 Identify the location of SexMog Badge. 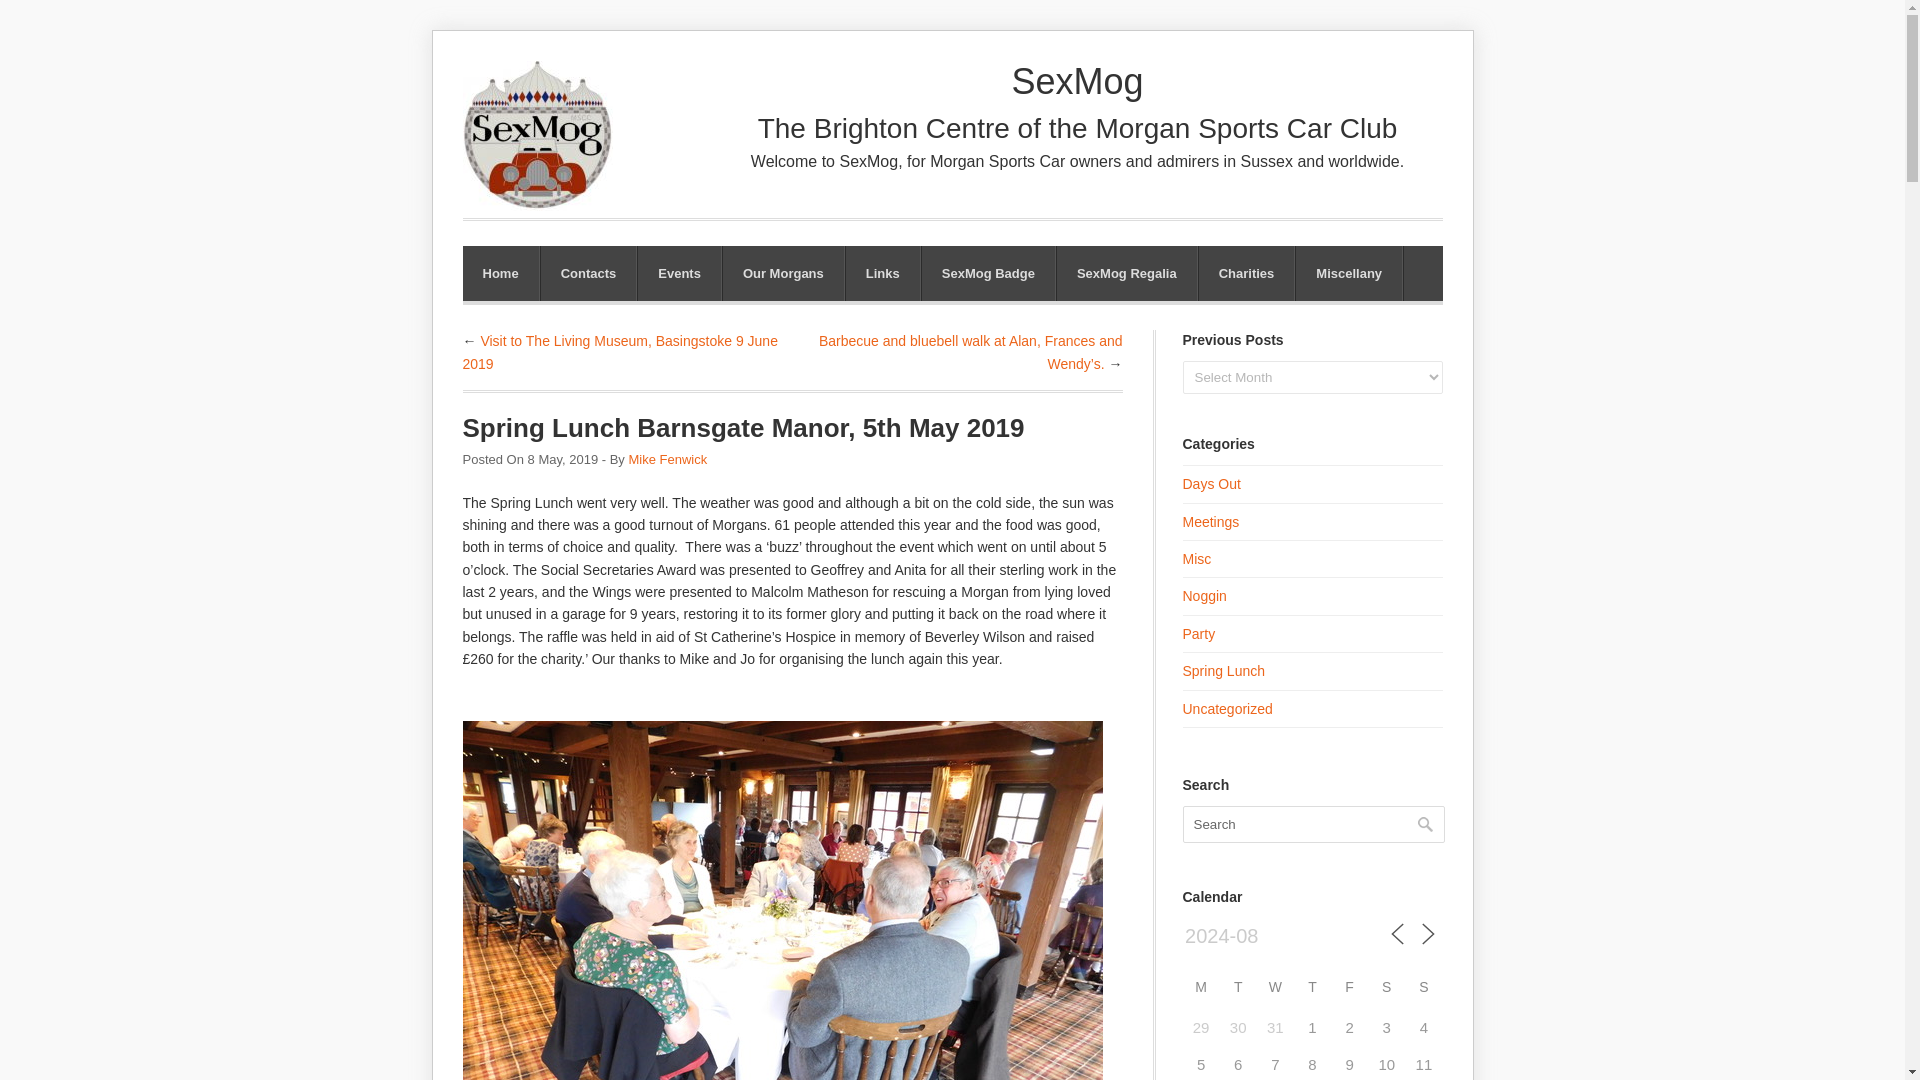
(988, 274).